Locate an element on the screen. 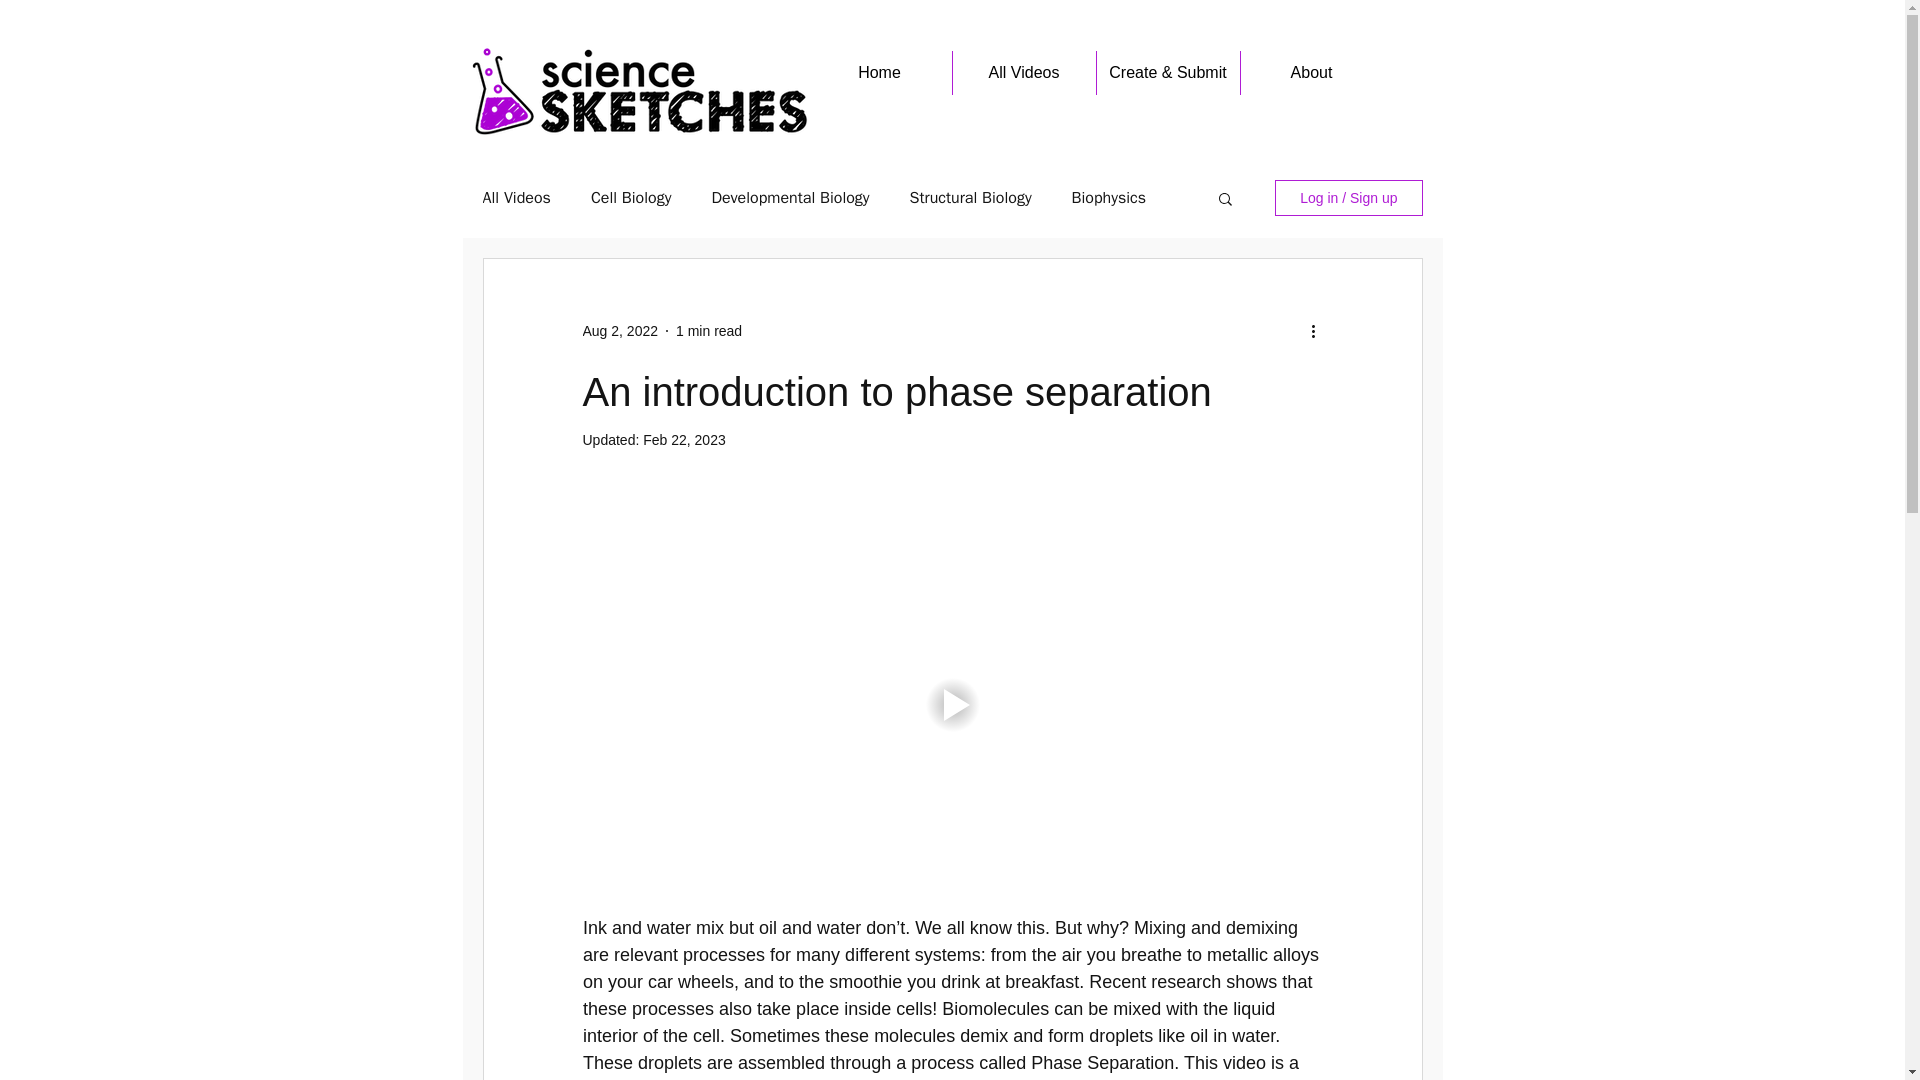 This screenshot has height=1080, width=1920. All Videos is located at coordinates (1023, 72).